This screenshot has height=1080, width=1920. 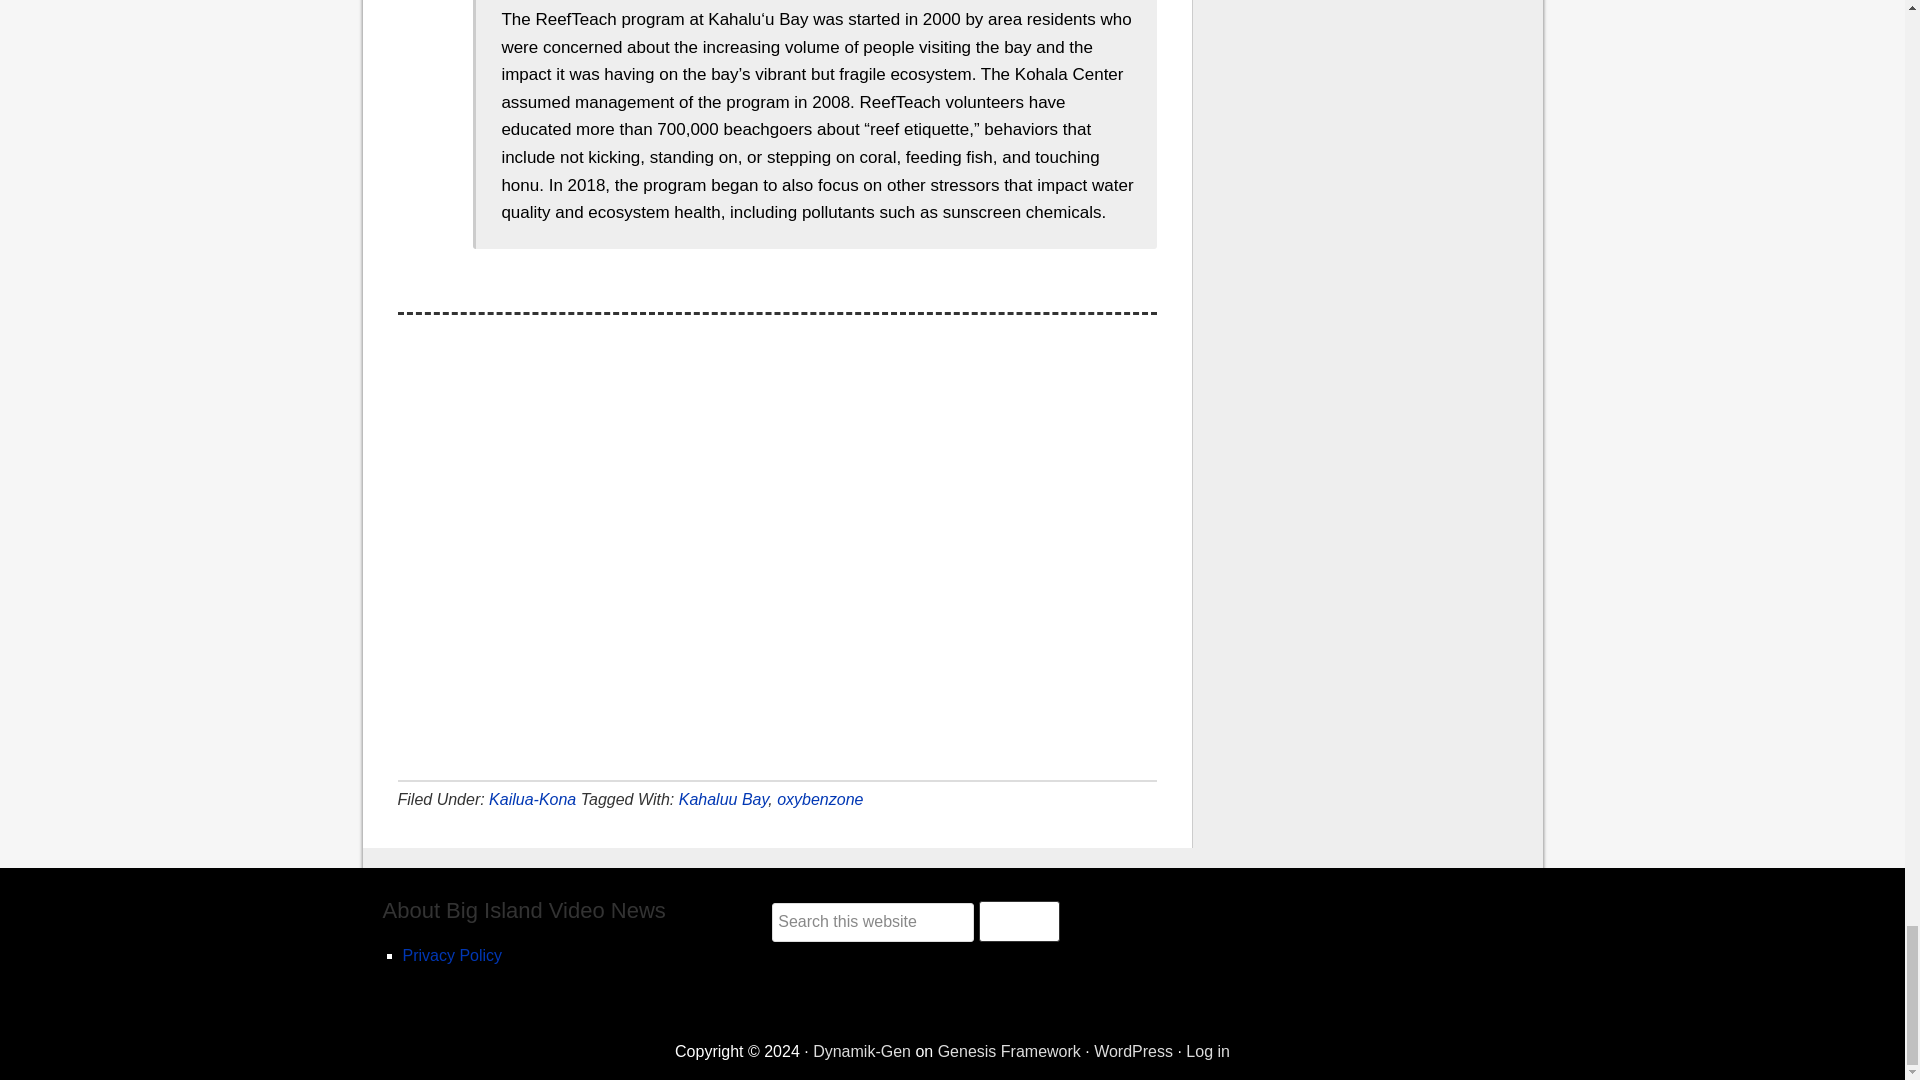 What do you see at coordinates (1009, 1051) in the screenshot?
I see `Genesis Framework` at bounding box center [1009, 1051].